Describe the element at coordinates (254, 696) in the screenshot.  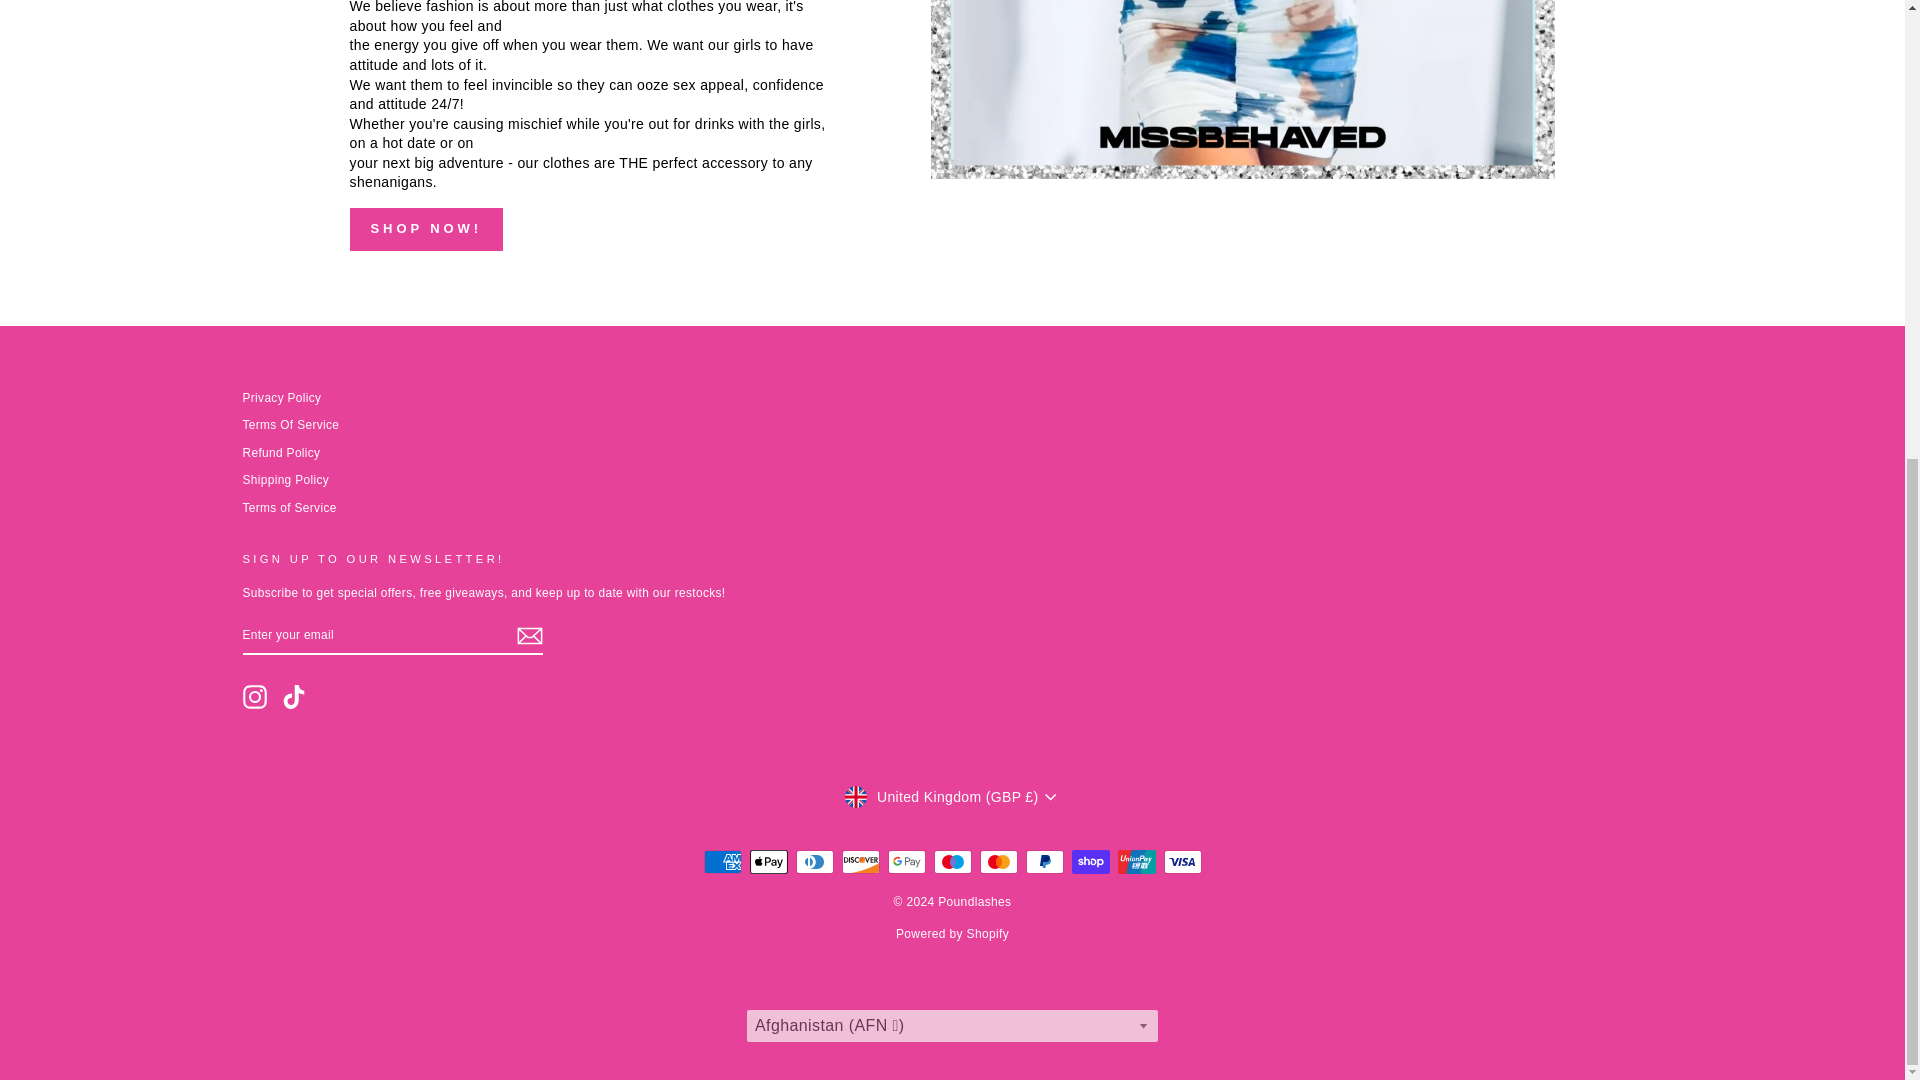
I see `Poundlashes on Instagram` at that location.